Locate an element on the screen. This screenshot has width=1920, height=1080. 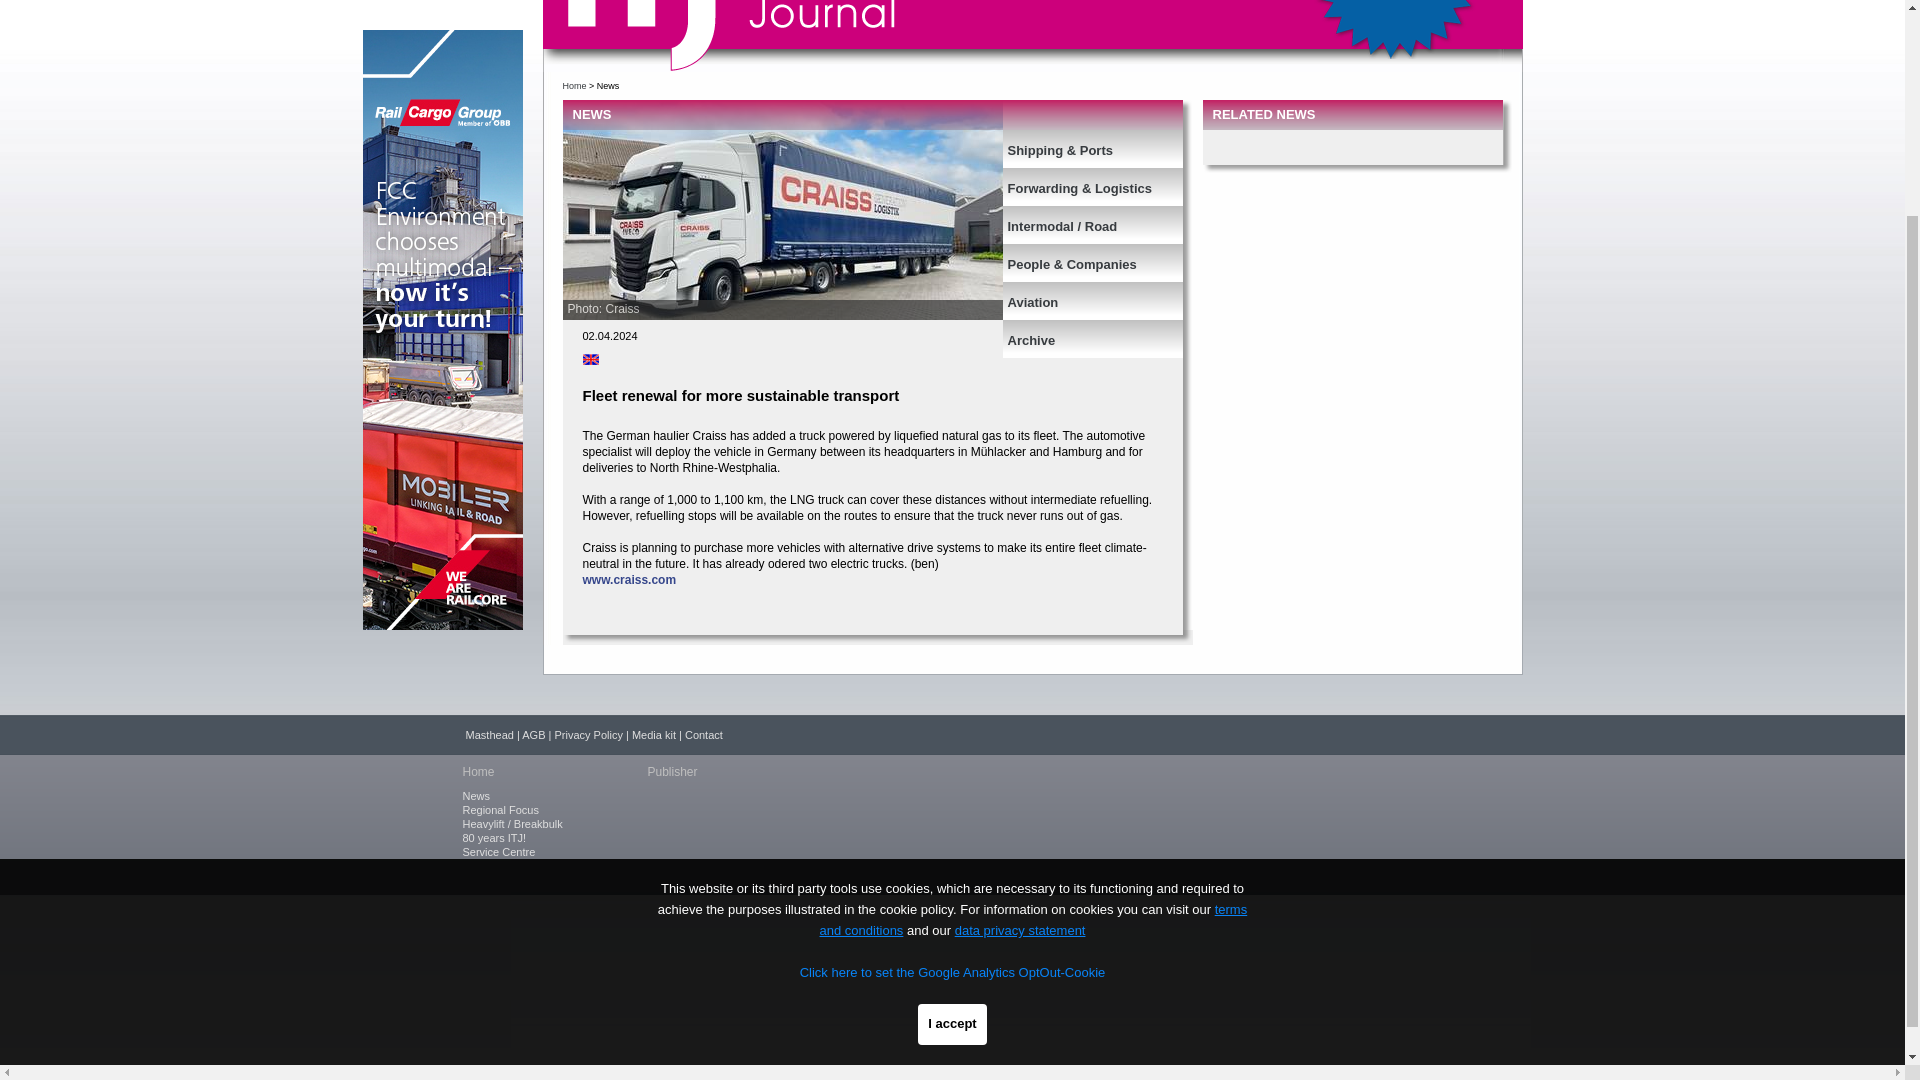
AGB is located at coordinates (534, 734).